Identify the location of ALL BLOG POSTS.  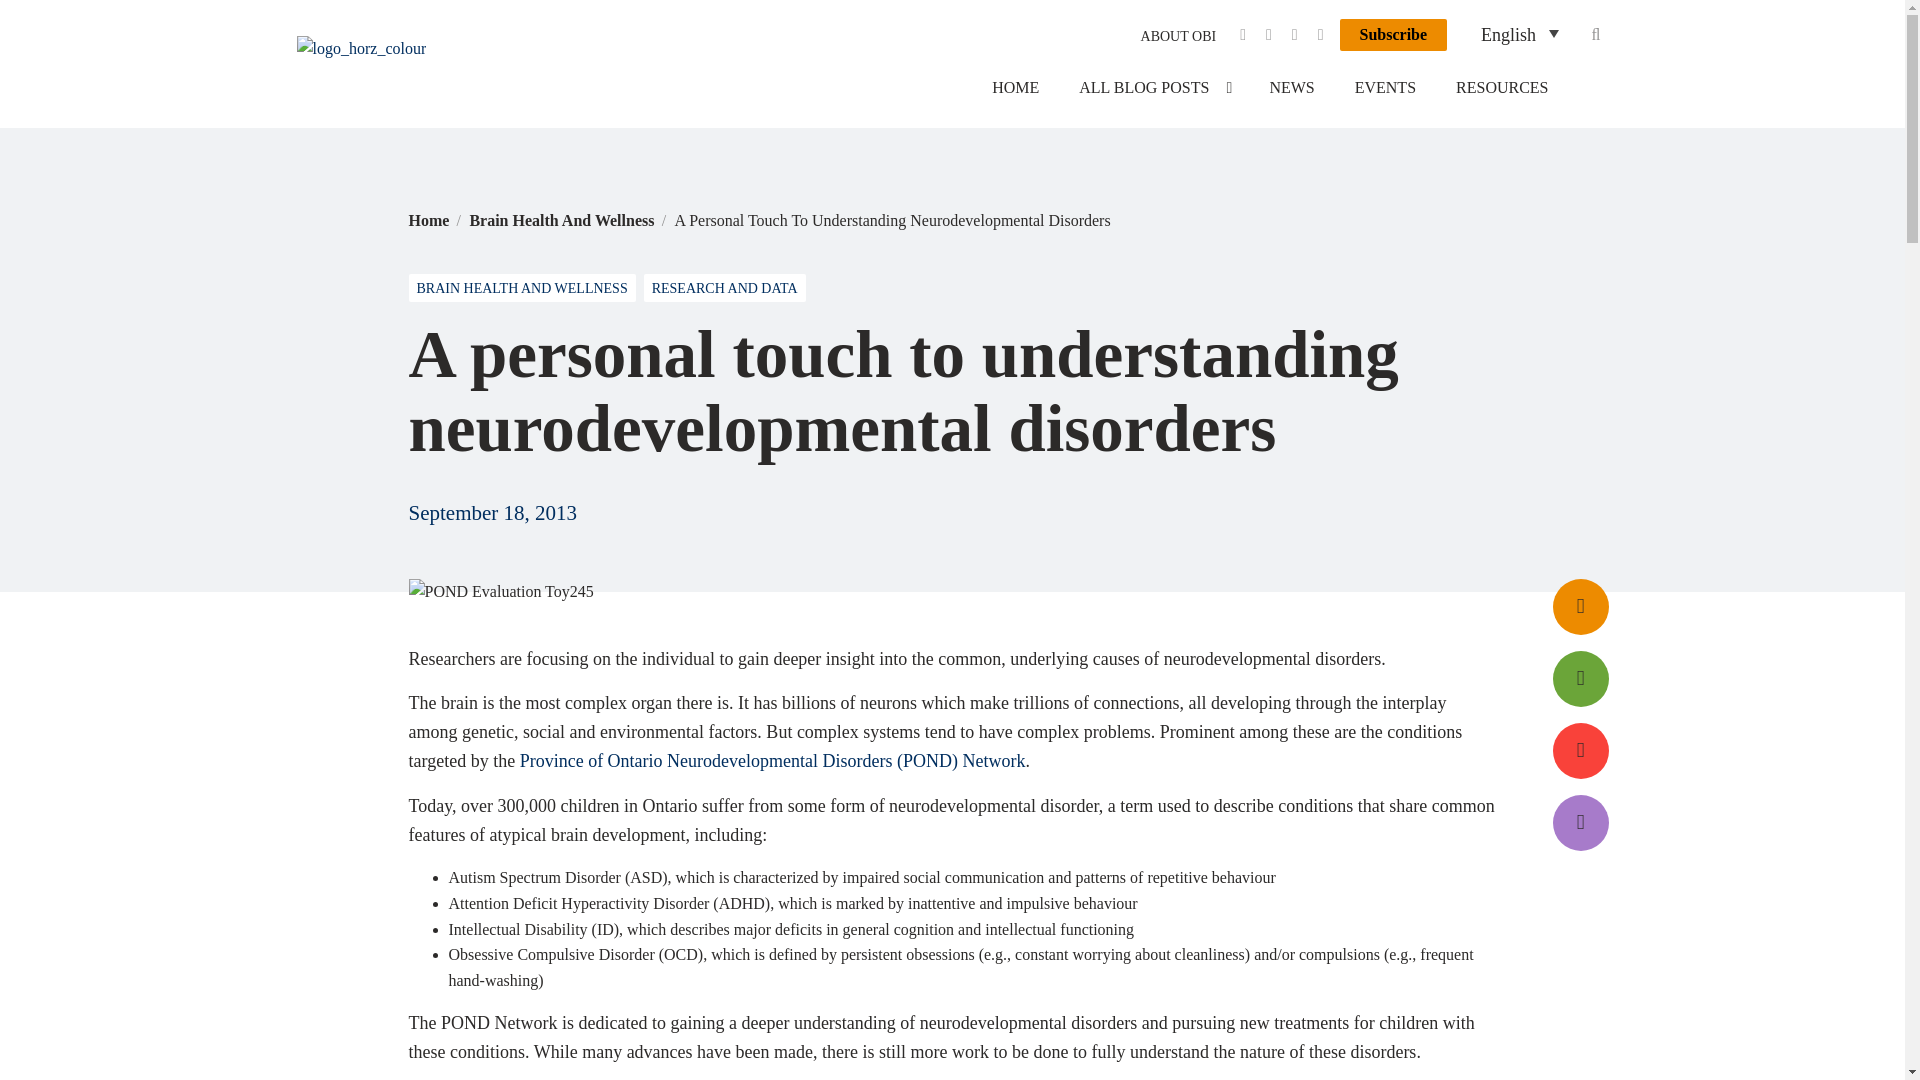
(1154, 88).